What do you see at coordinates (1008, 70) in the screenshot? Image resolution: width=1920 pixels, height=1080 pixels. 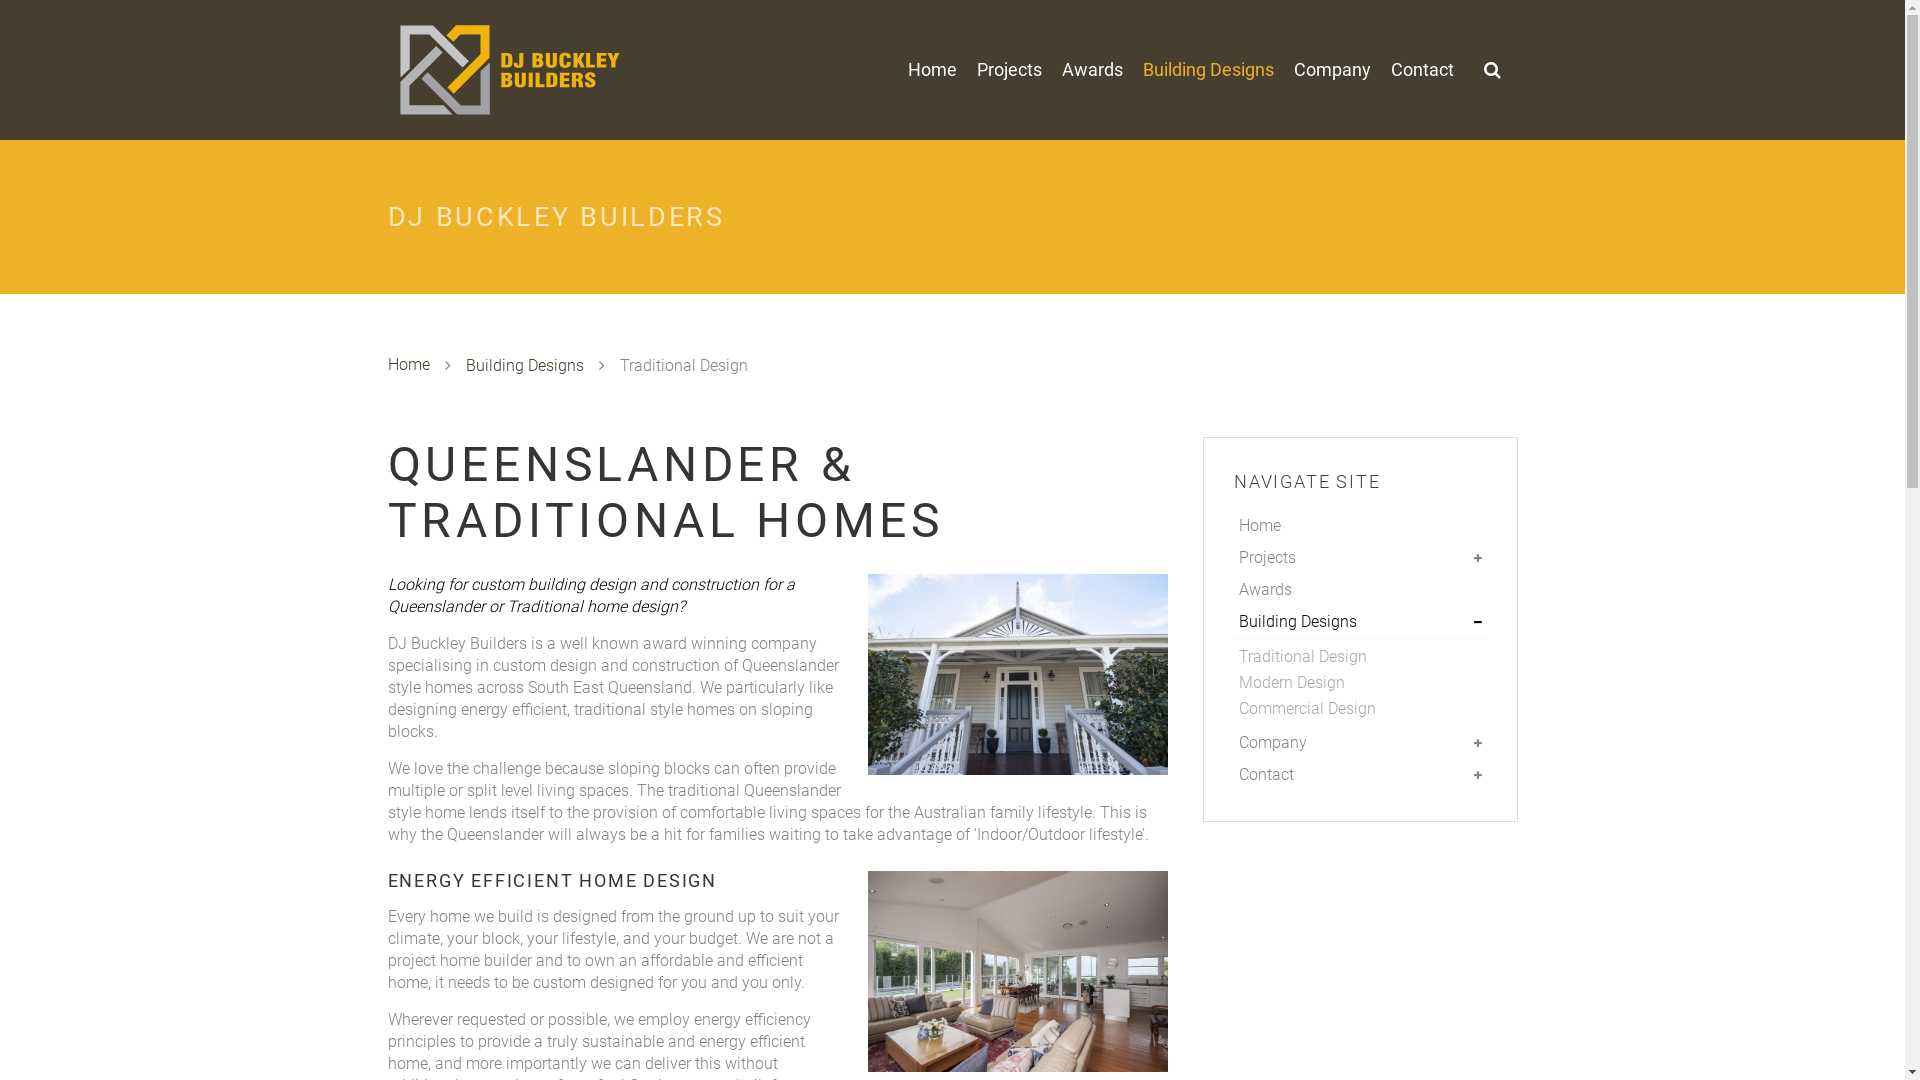 I see `Projects` at bounding box center [1008, 70].